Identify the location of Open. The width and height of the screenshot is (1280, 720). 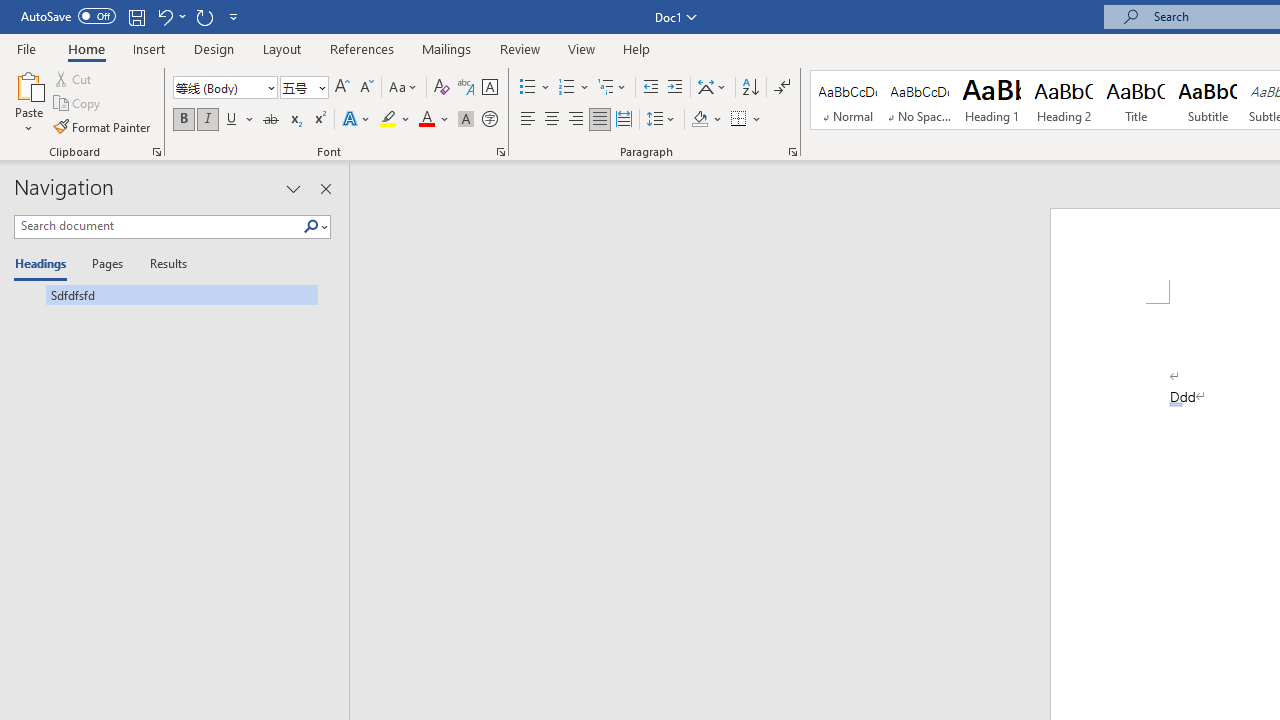
(320, 87).